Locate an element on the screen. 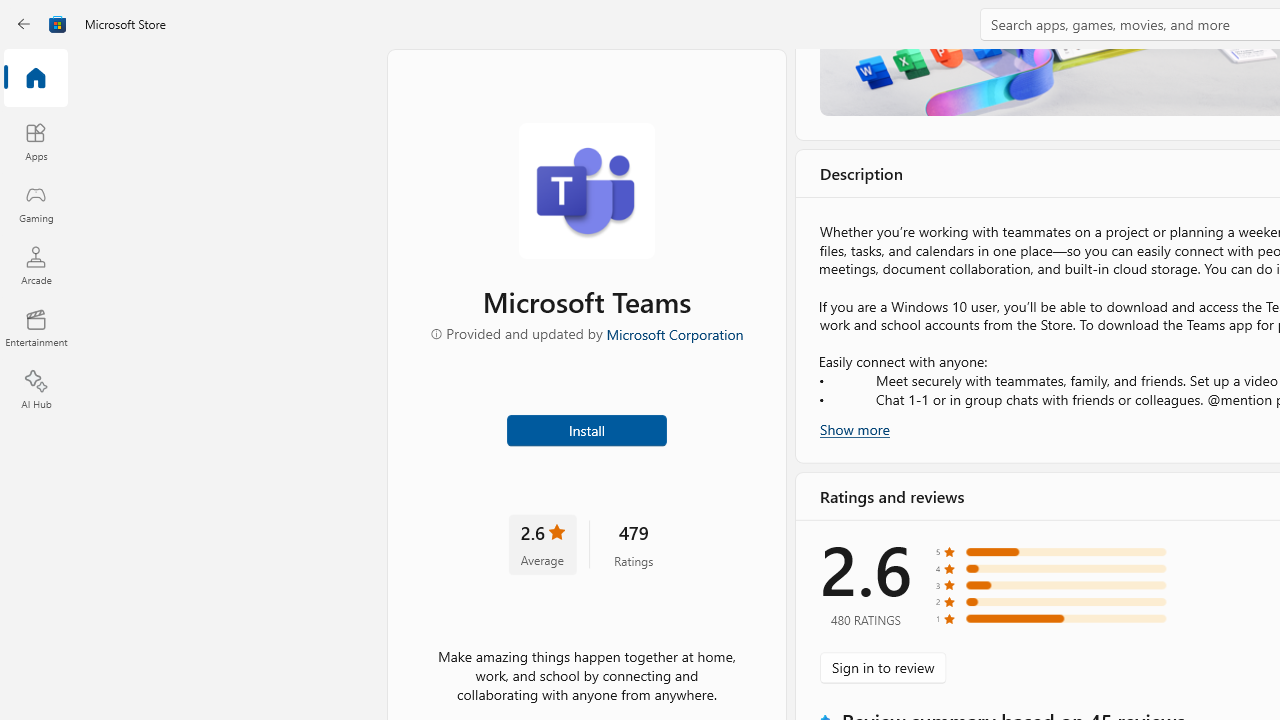 The image size is (1280, 720). Back is located at coordinates (24, 24).